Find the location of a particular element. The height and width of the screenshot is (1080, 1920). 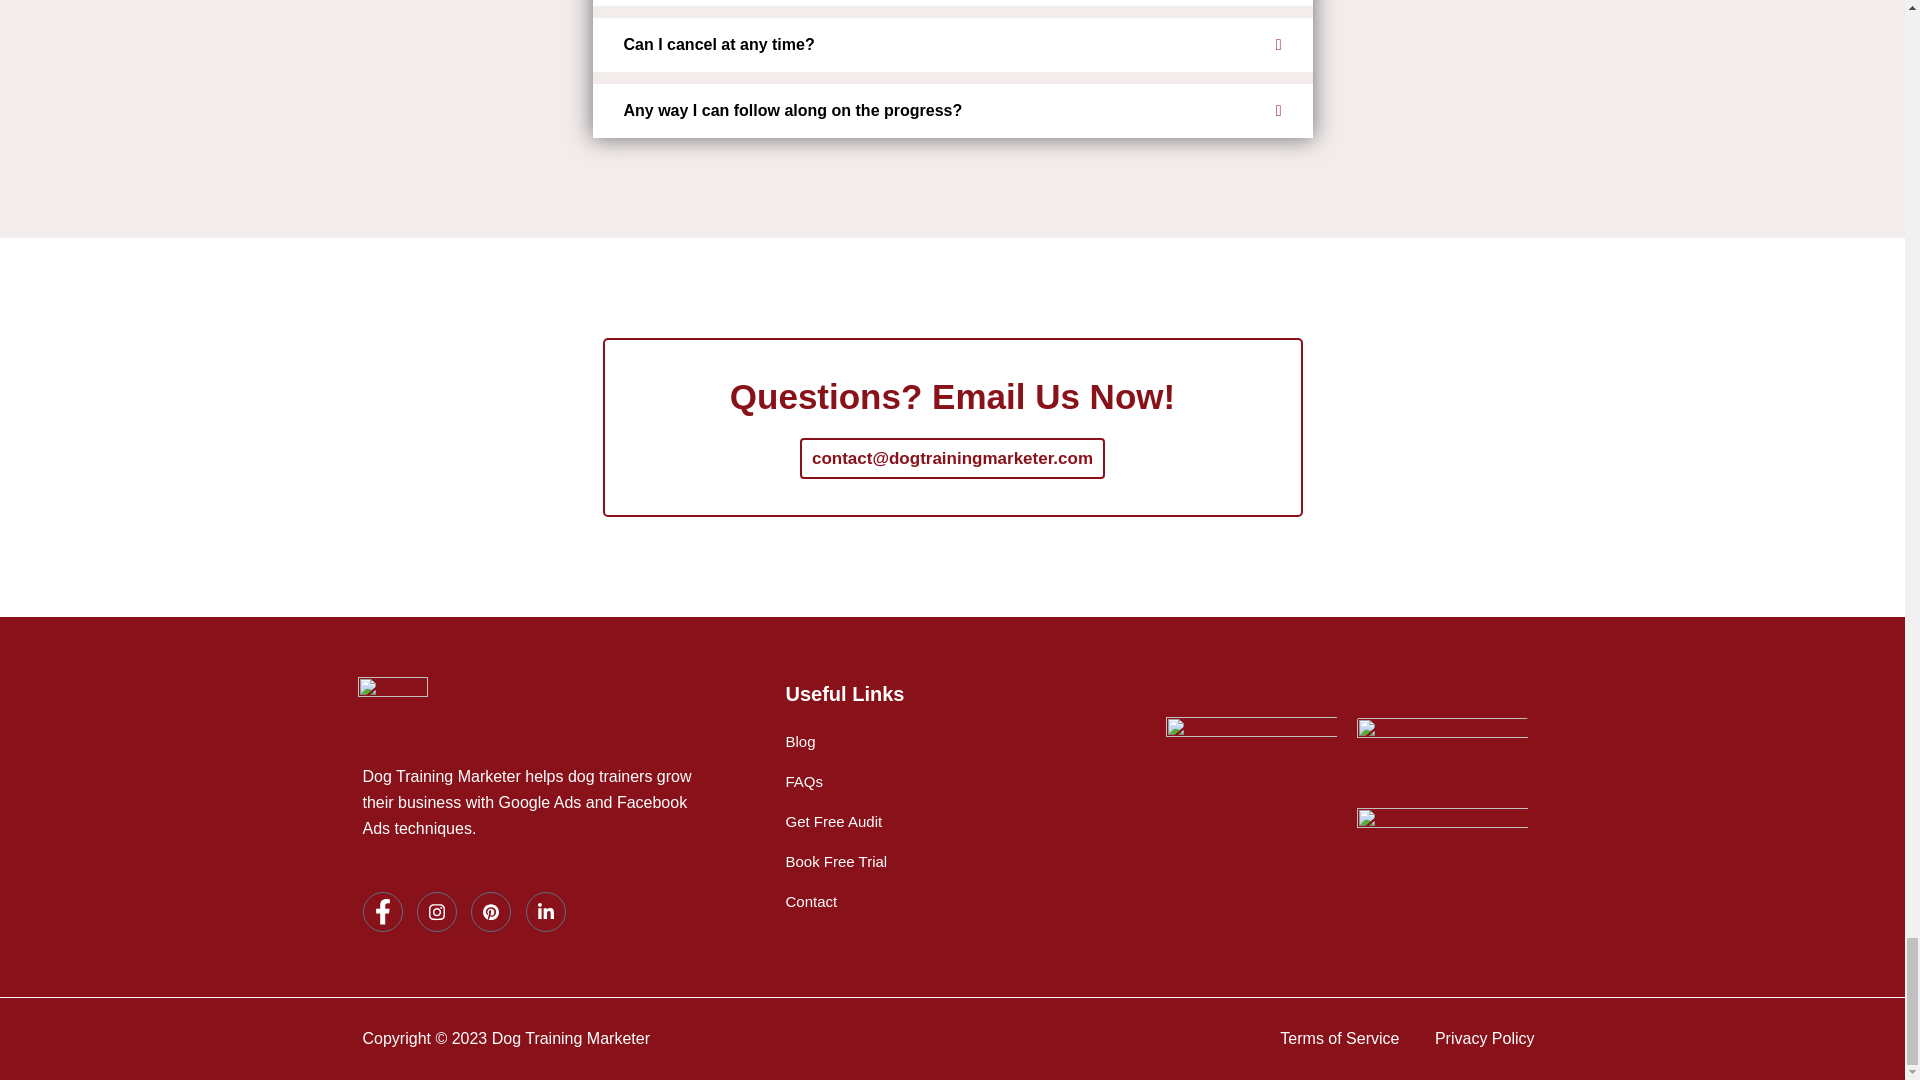

Any way I can follow along on the progress? is located at coordinates (951, 111).